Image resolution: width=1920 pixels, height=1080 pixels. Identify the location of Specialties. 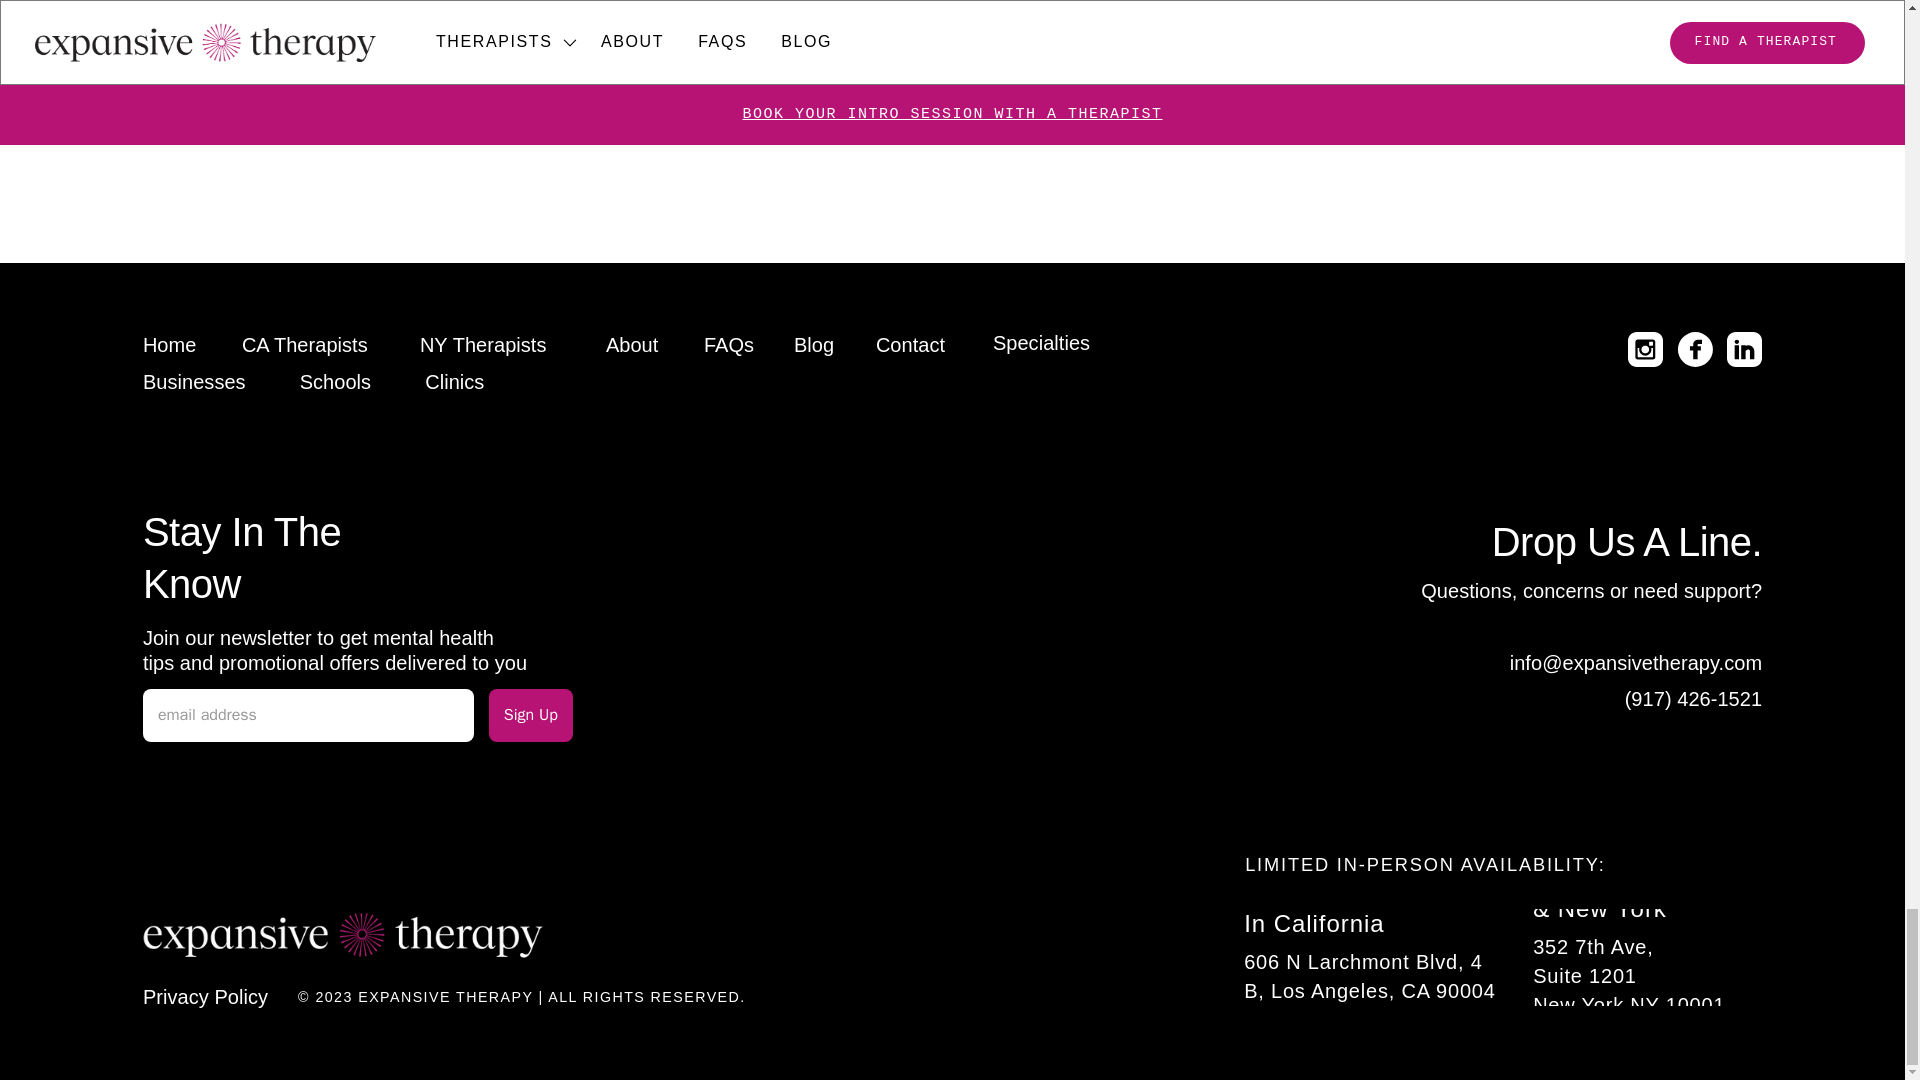
(1041, 342).